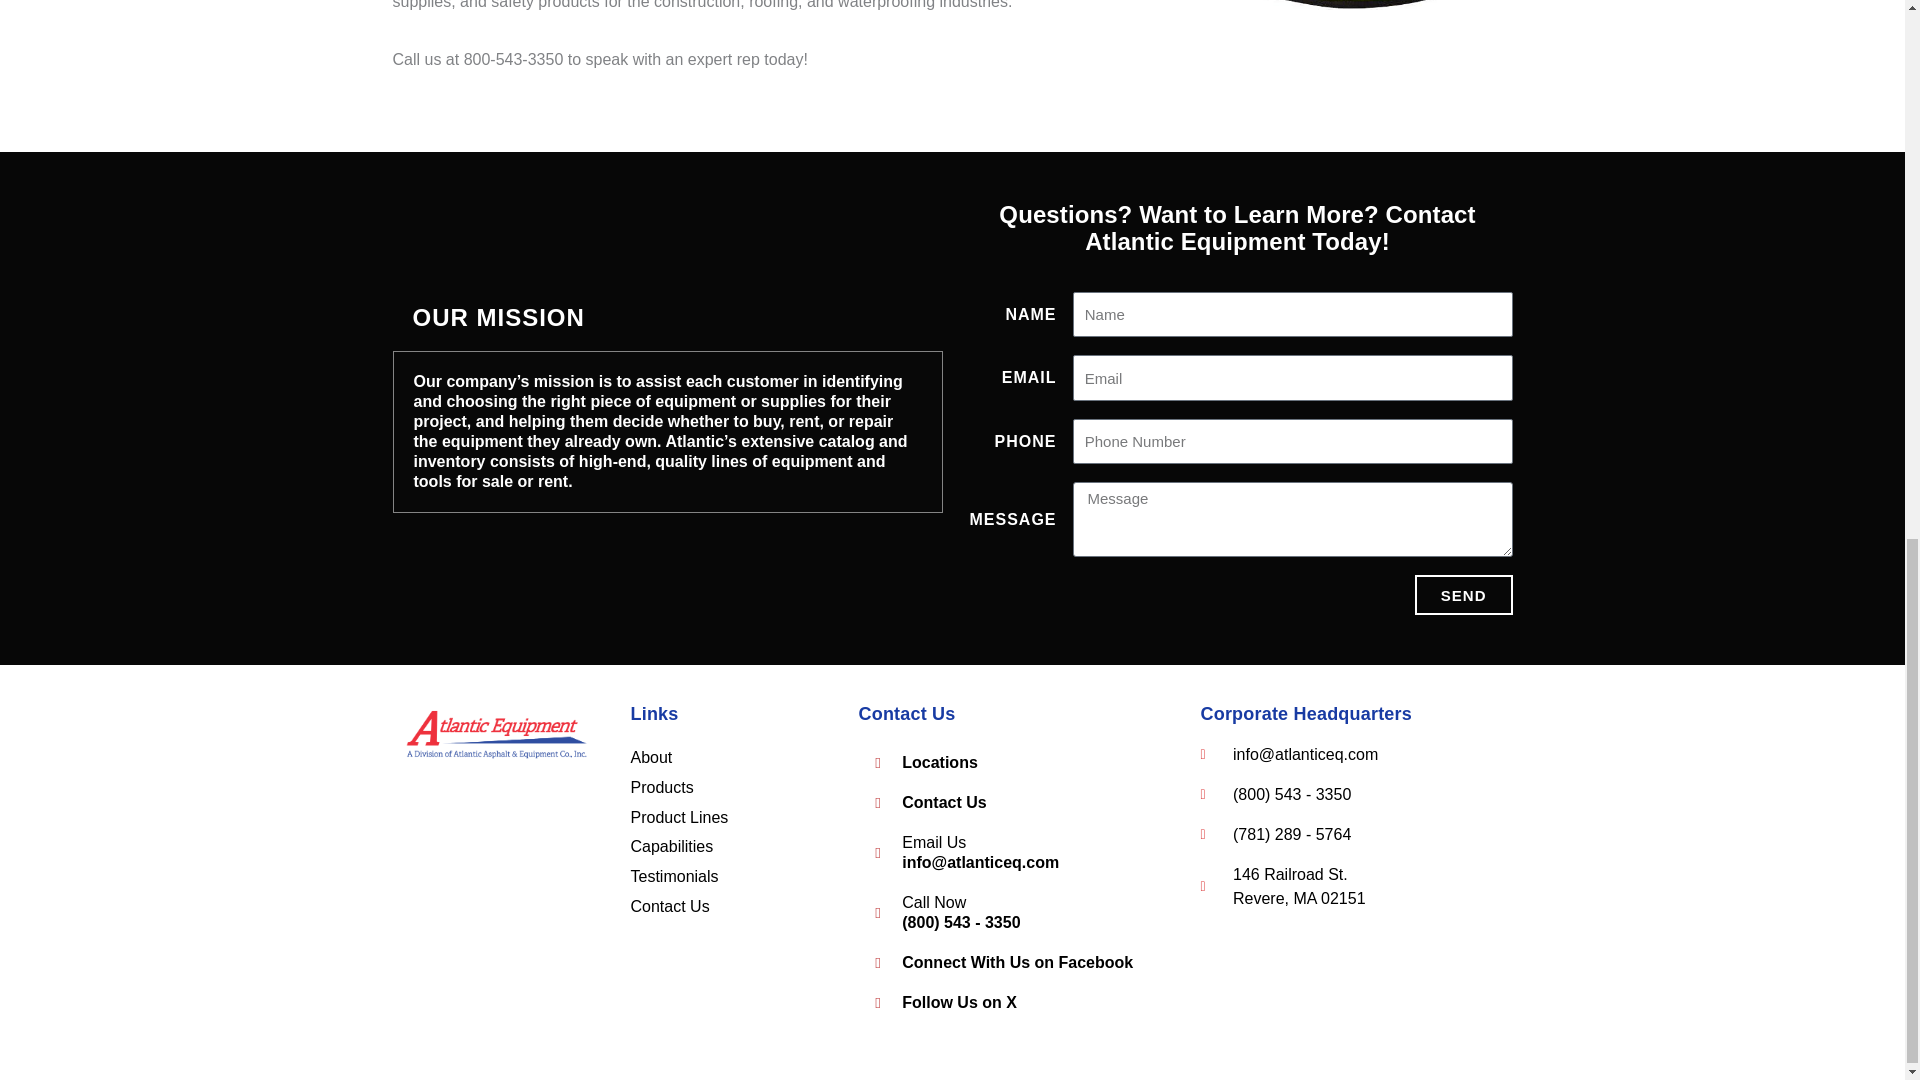  Describe the element at coordinates (674, 876) in the screenshot. I see `Testimonials` at that location.